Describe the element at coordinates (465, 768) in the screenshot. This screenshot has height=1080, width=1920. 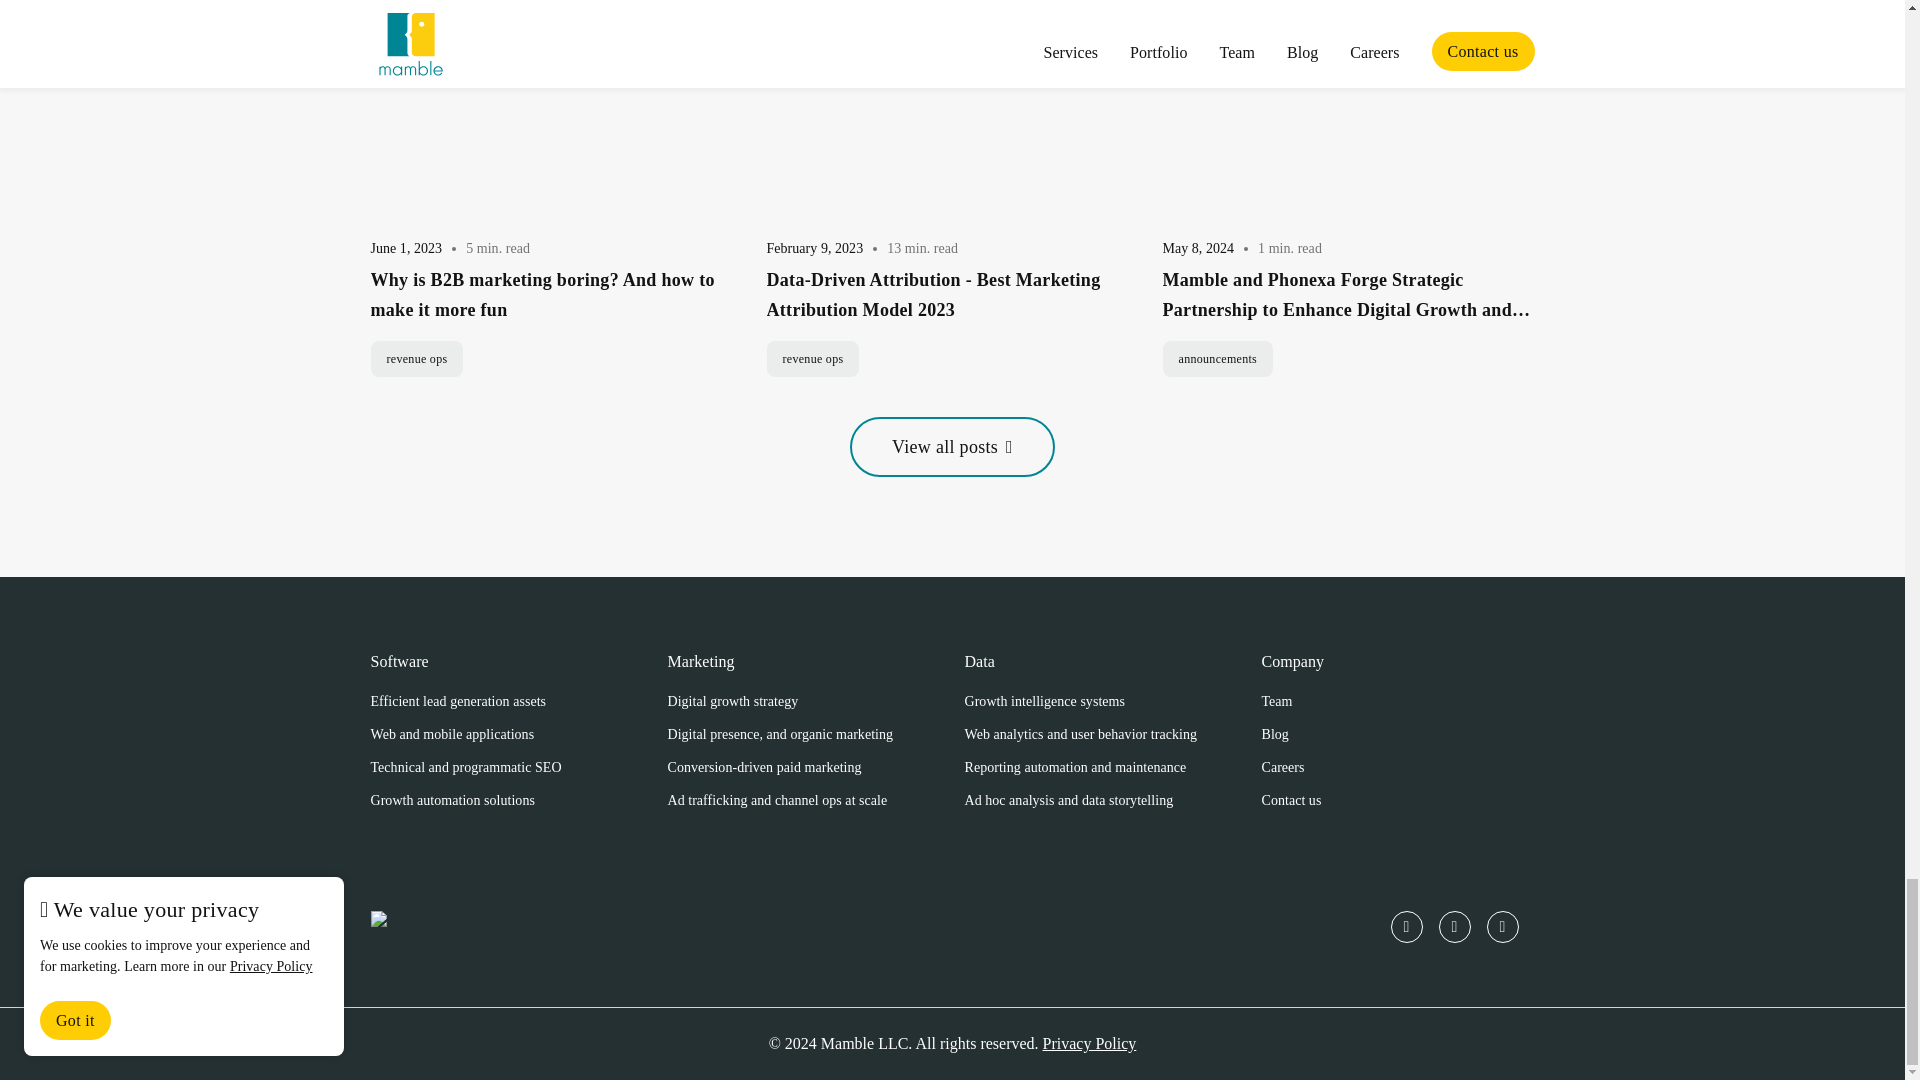
I see `Technical and programmatic SEO` at that location.